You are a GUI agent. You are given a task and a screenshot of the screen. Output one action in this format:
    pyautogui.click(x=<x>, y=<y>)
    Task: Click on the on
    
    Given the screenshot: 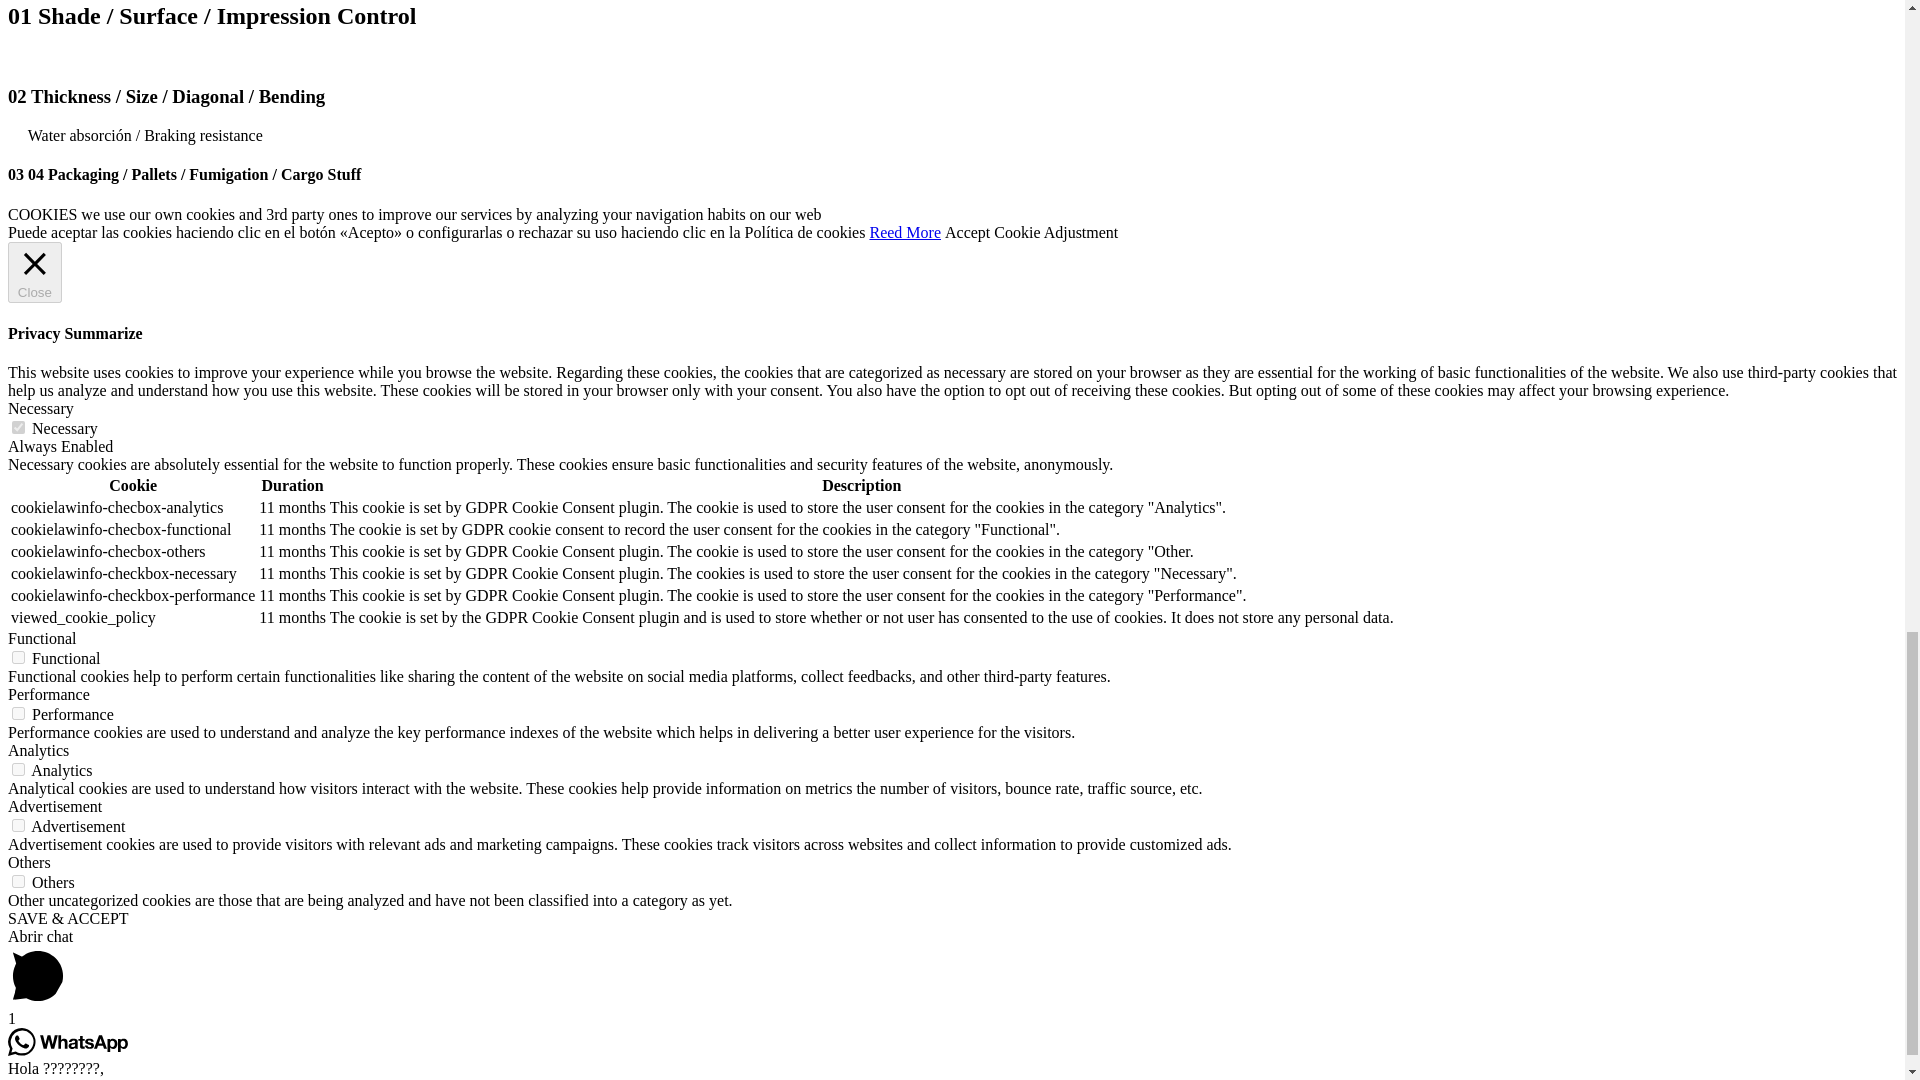 What is the action you would take?
    pyautogui.click(x=18, y=880)
    